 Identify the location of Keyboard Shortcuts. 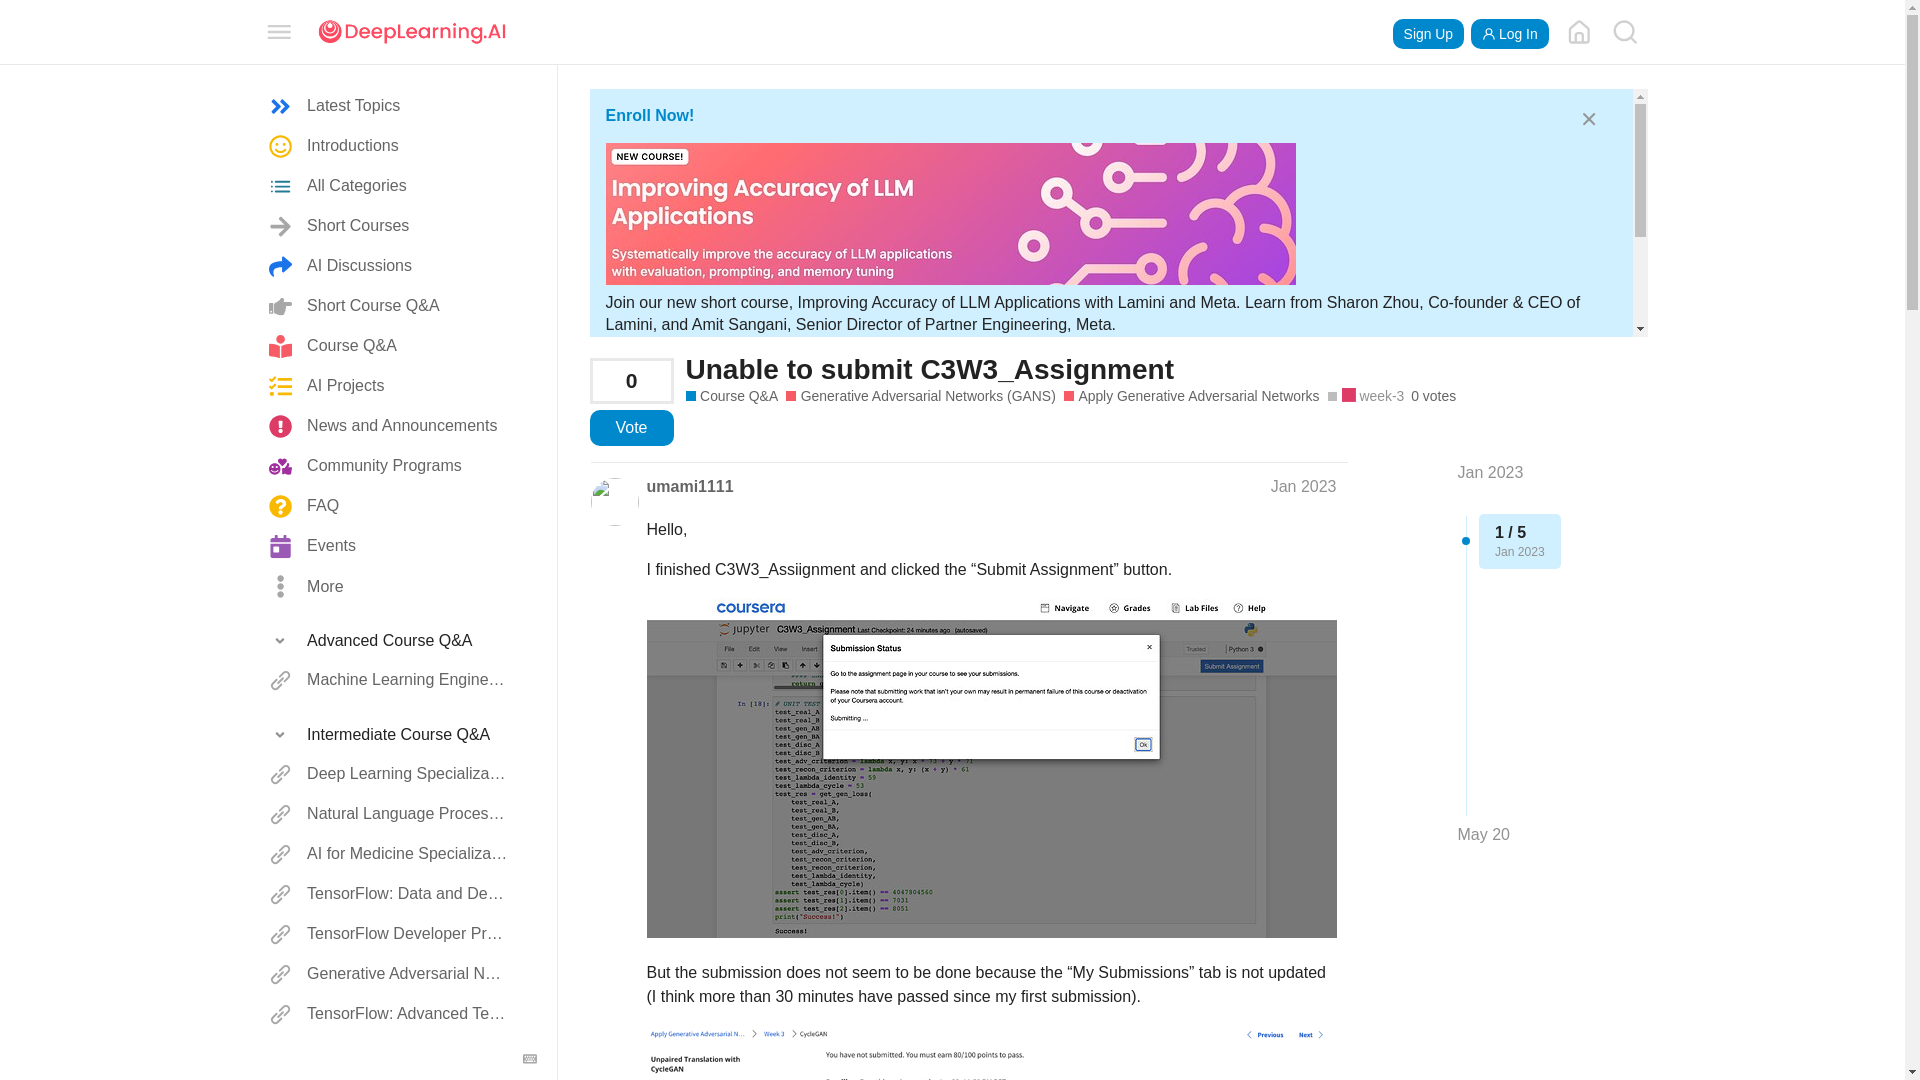
(530, 1058).